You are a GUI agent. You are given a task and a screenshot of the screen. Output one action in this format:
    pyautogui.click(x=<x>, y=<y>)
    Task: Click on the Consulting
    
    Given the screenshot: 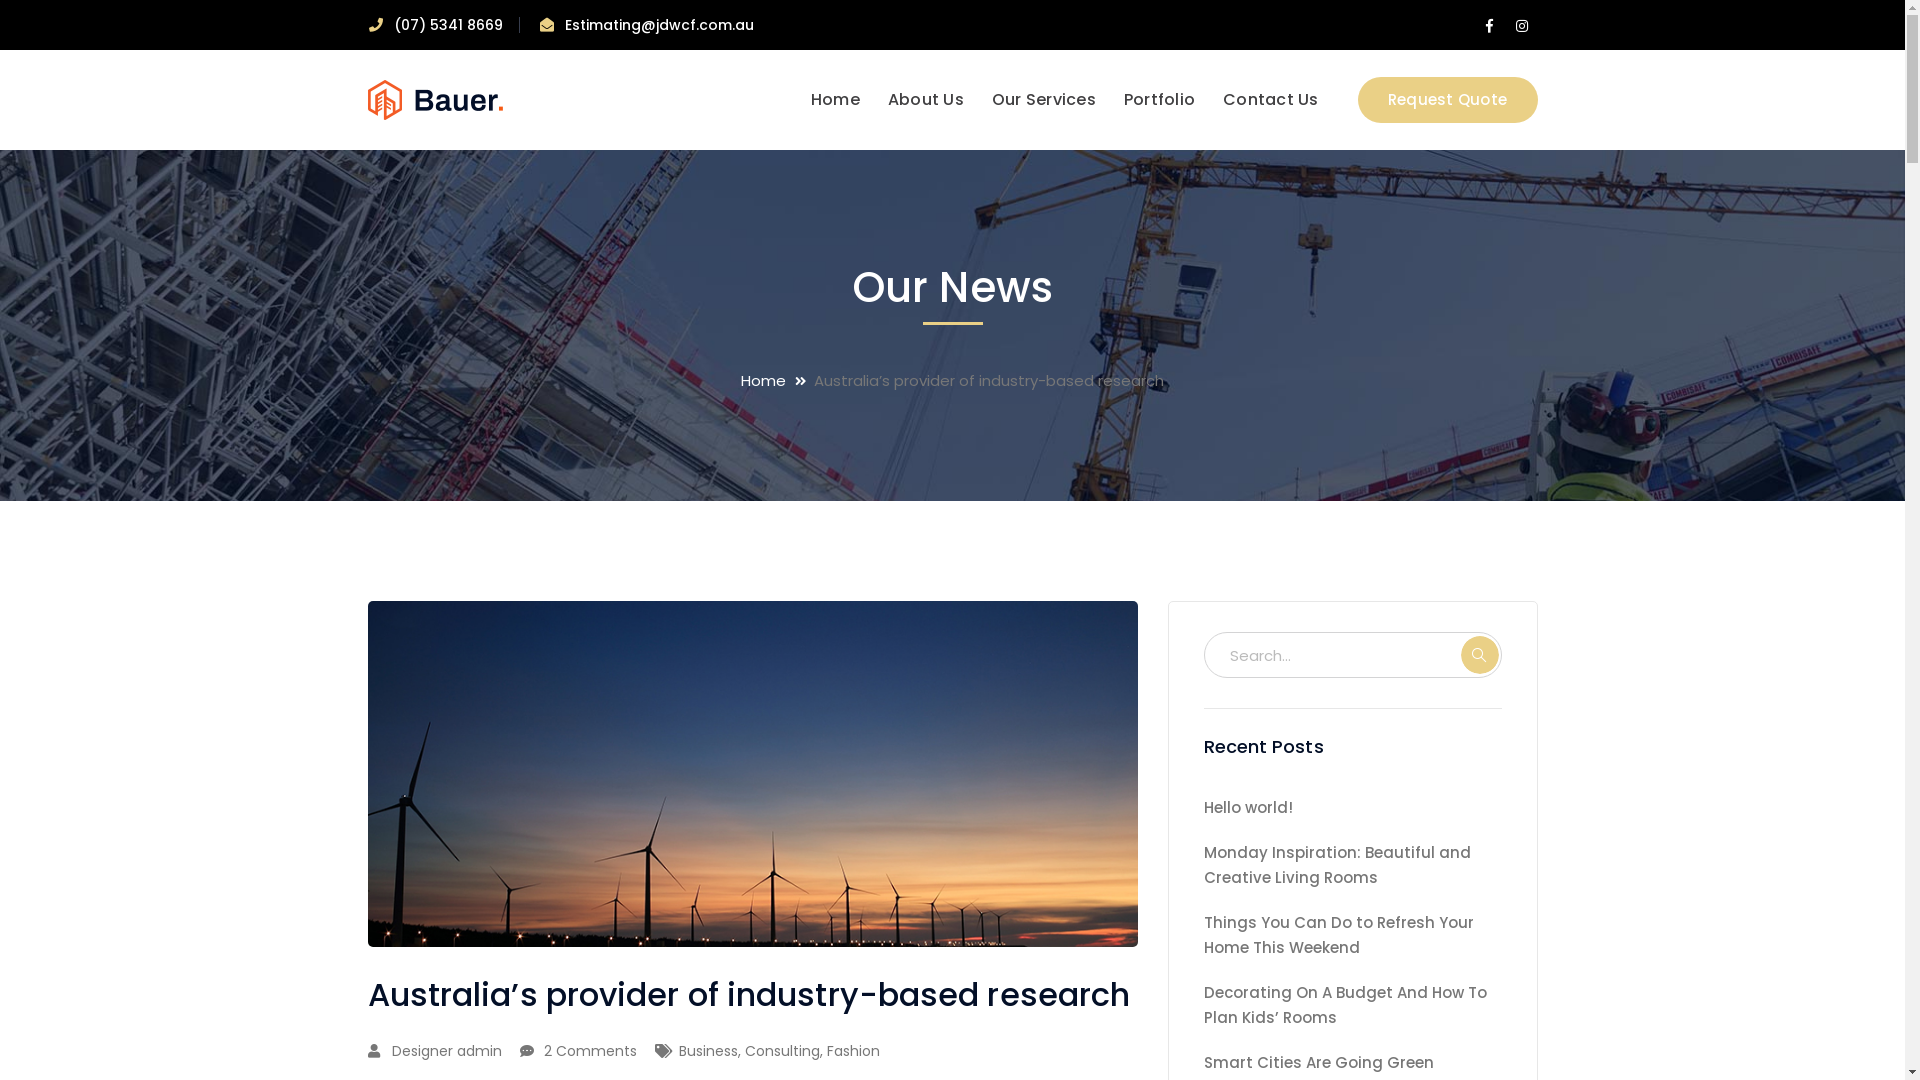 What is the action you would take?
    pyautogui.click(x=782, y=1051)
    